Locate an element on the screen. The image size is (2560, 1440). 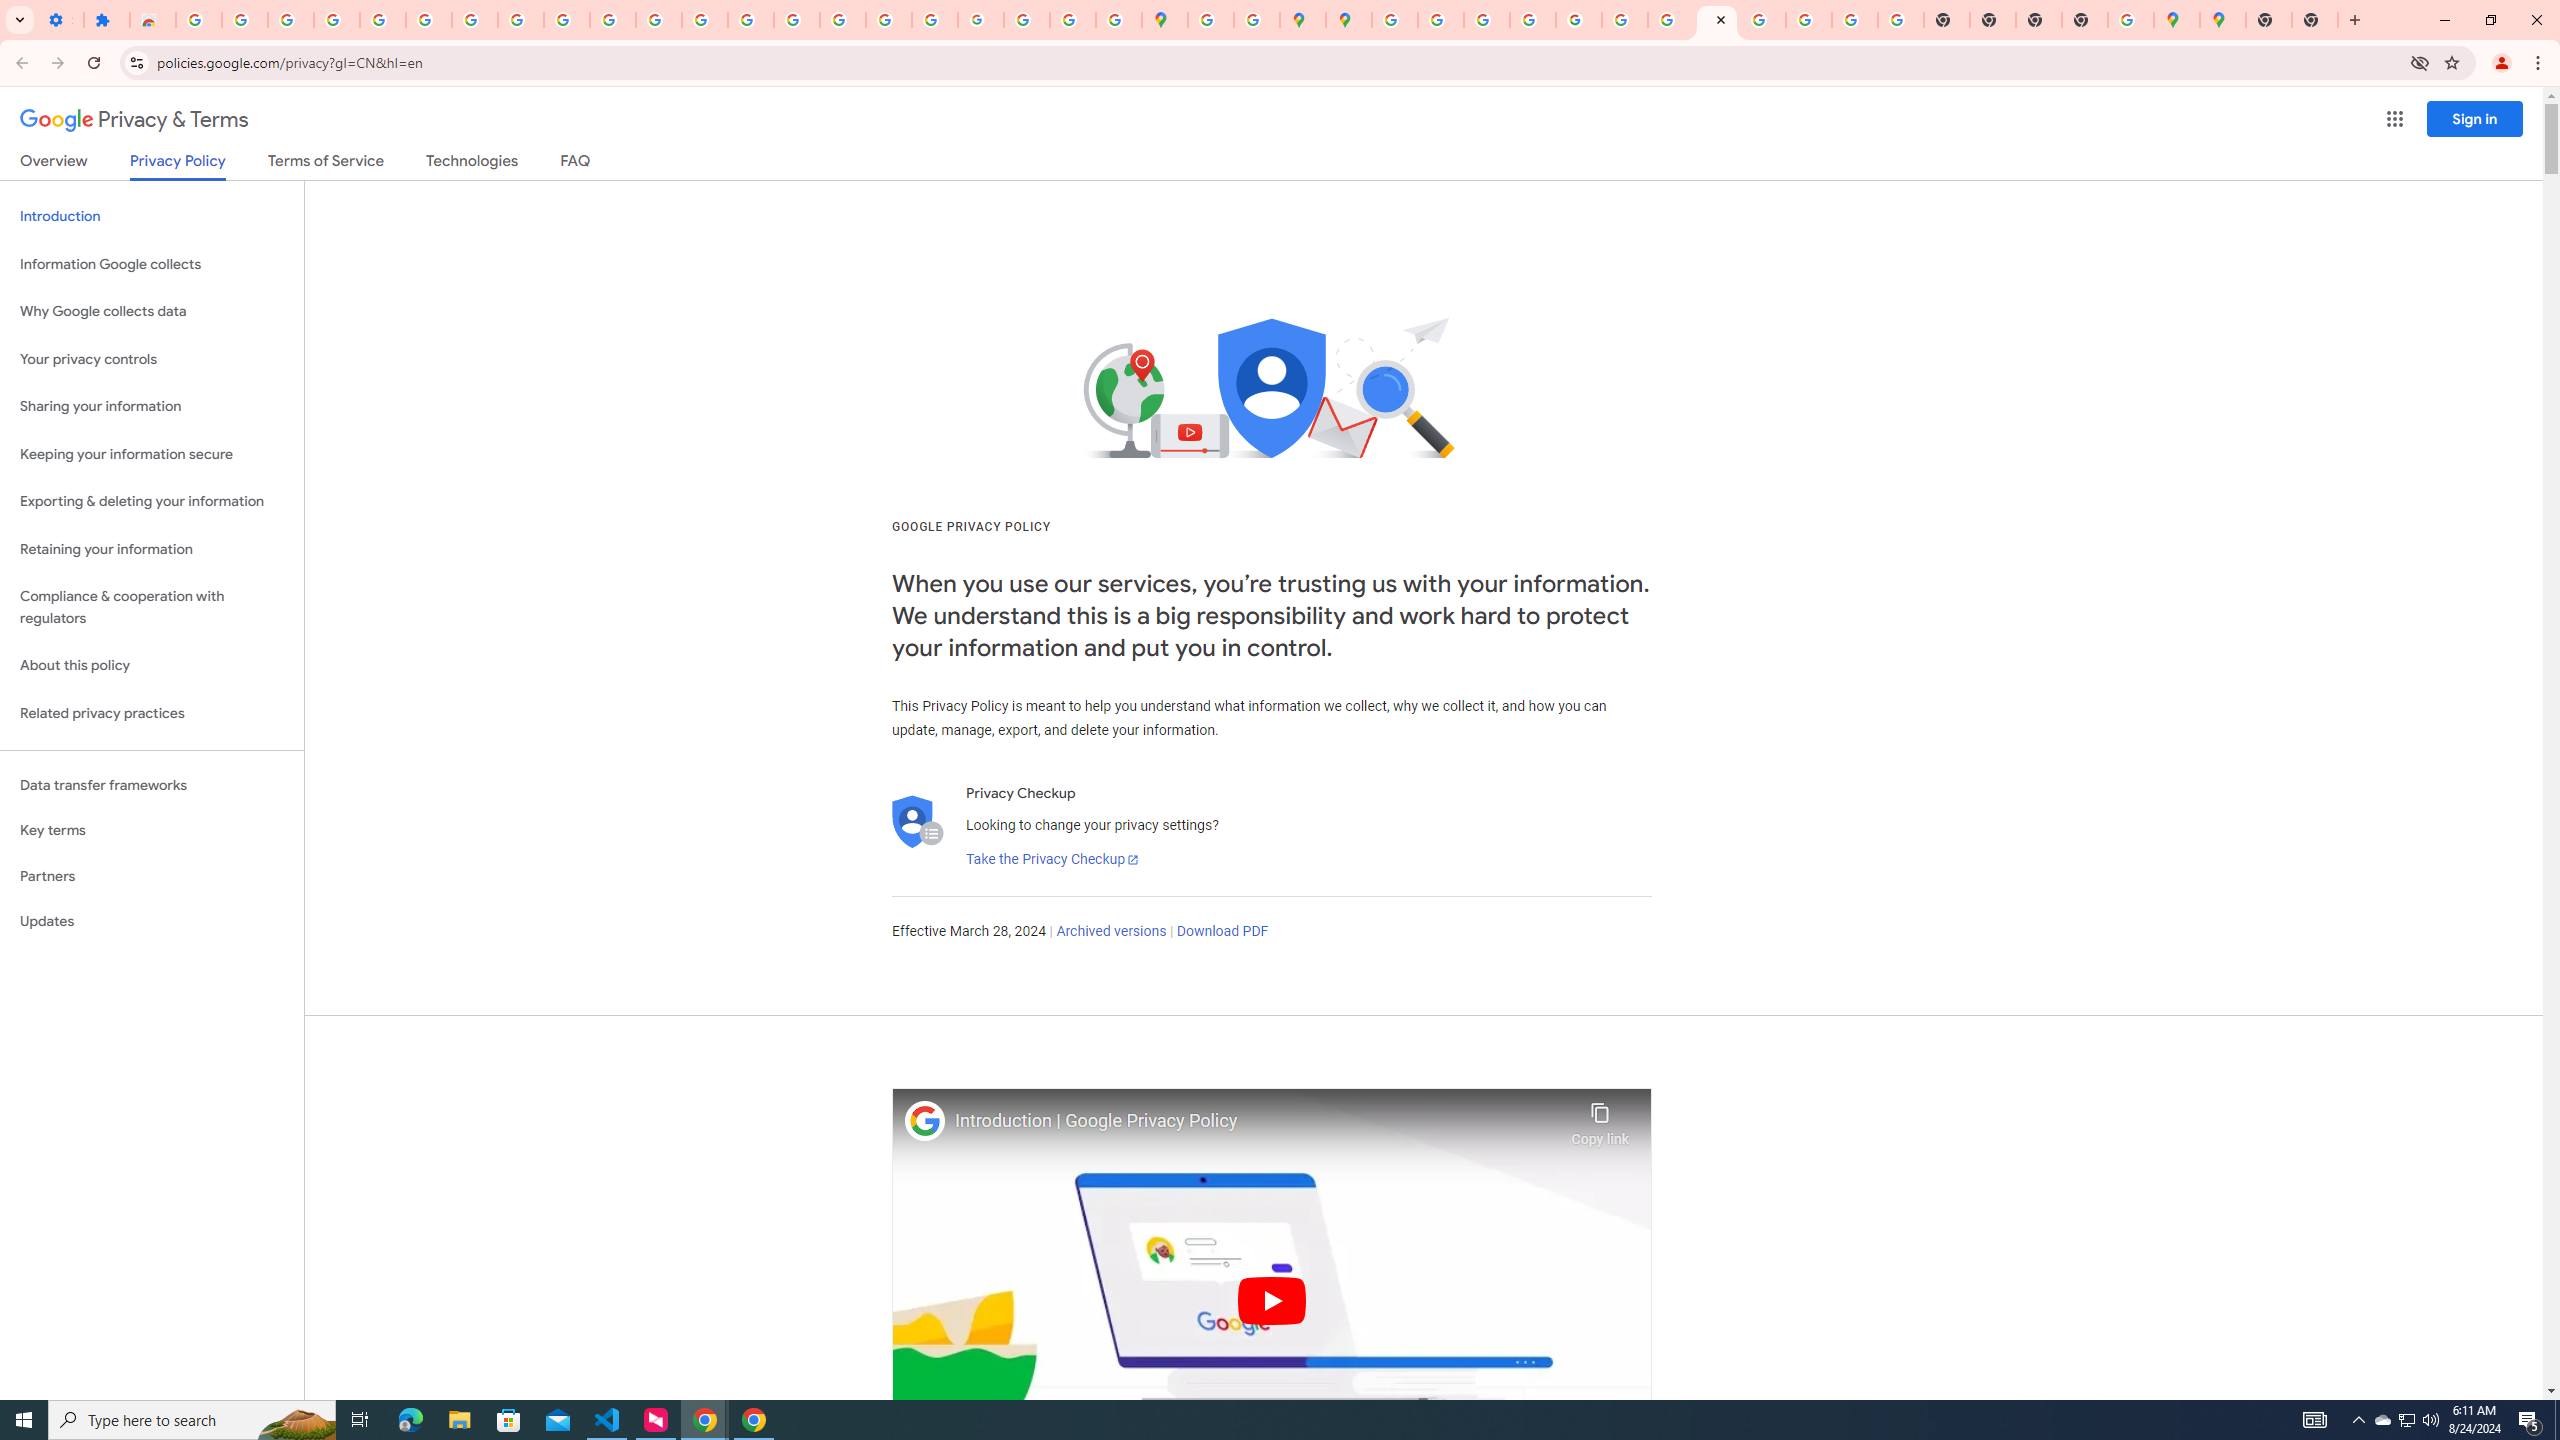
Google Maps is located at coordinates (2223, 20).